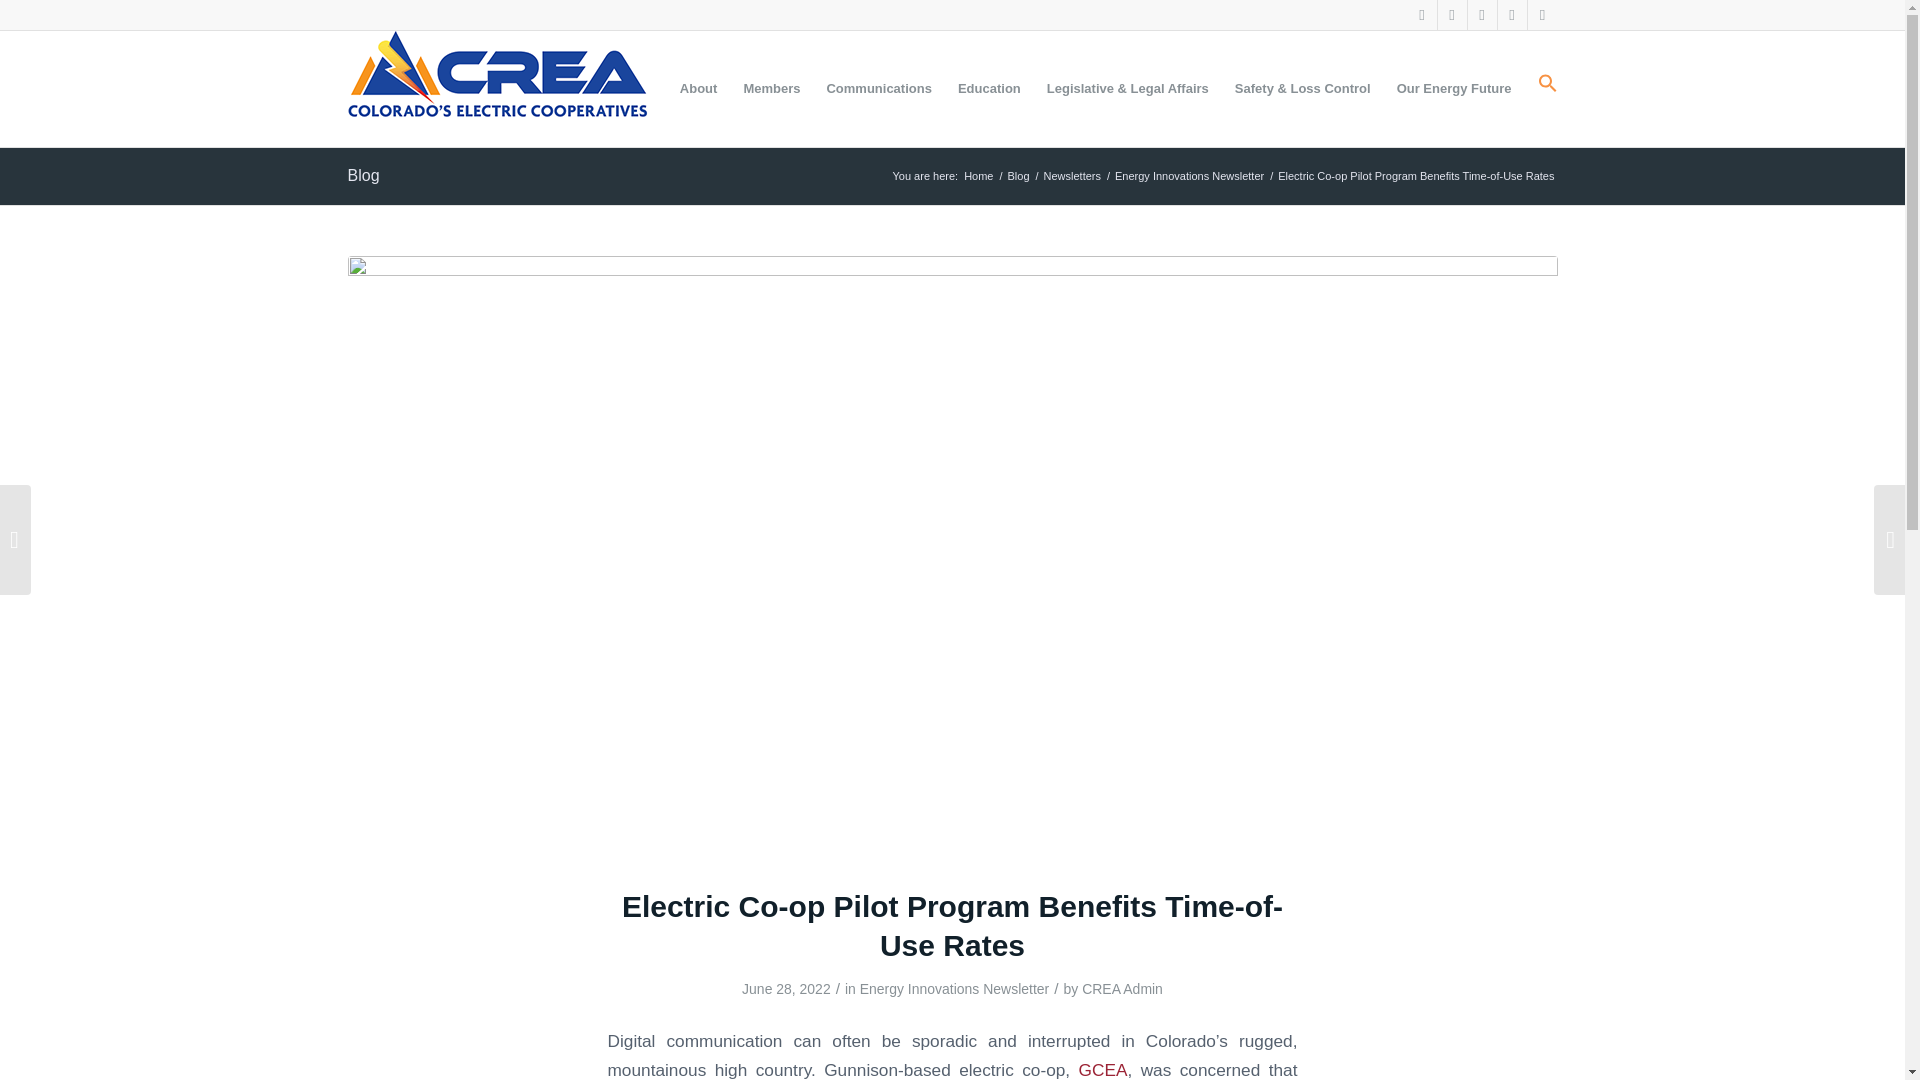 Image resolution: width=1920 pixels, height=1080 pixels. Describe the element at coordinates (498, 78) in the screenshot. I see `CREA Logo` at that location.